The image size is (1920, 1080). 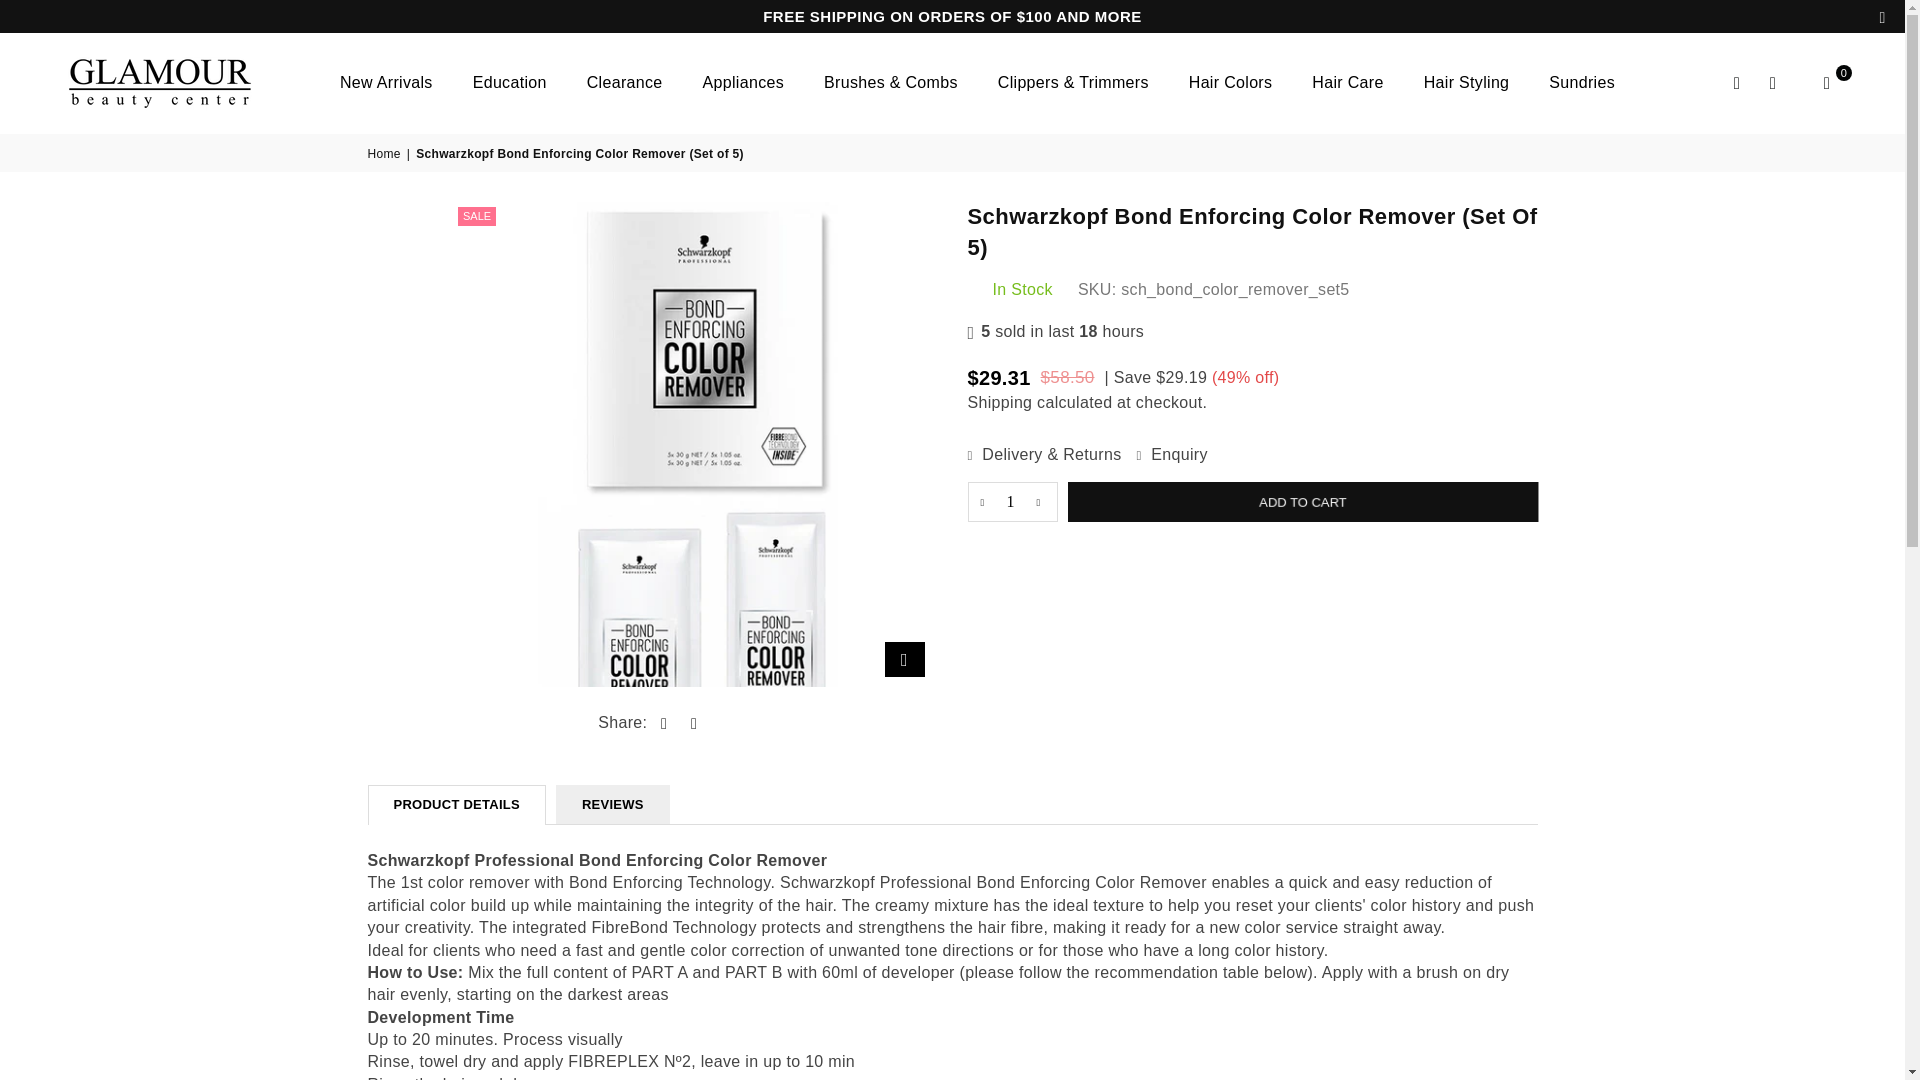 I want to click on Clearance, so click(x=624, y=84).